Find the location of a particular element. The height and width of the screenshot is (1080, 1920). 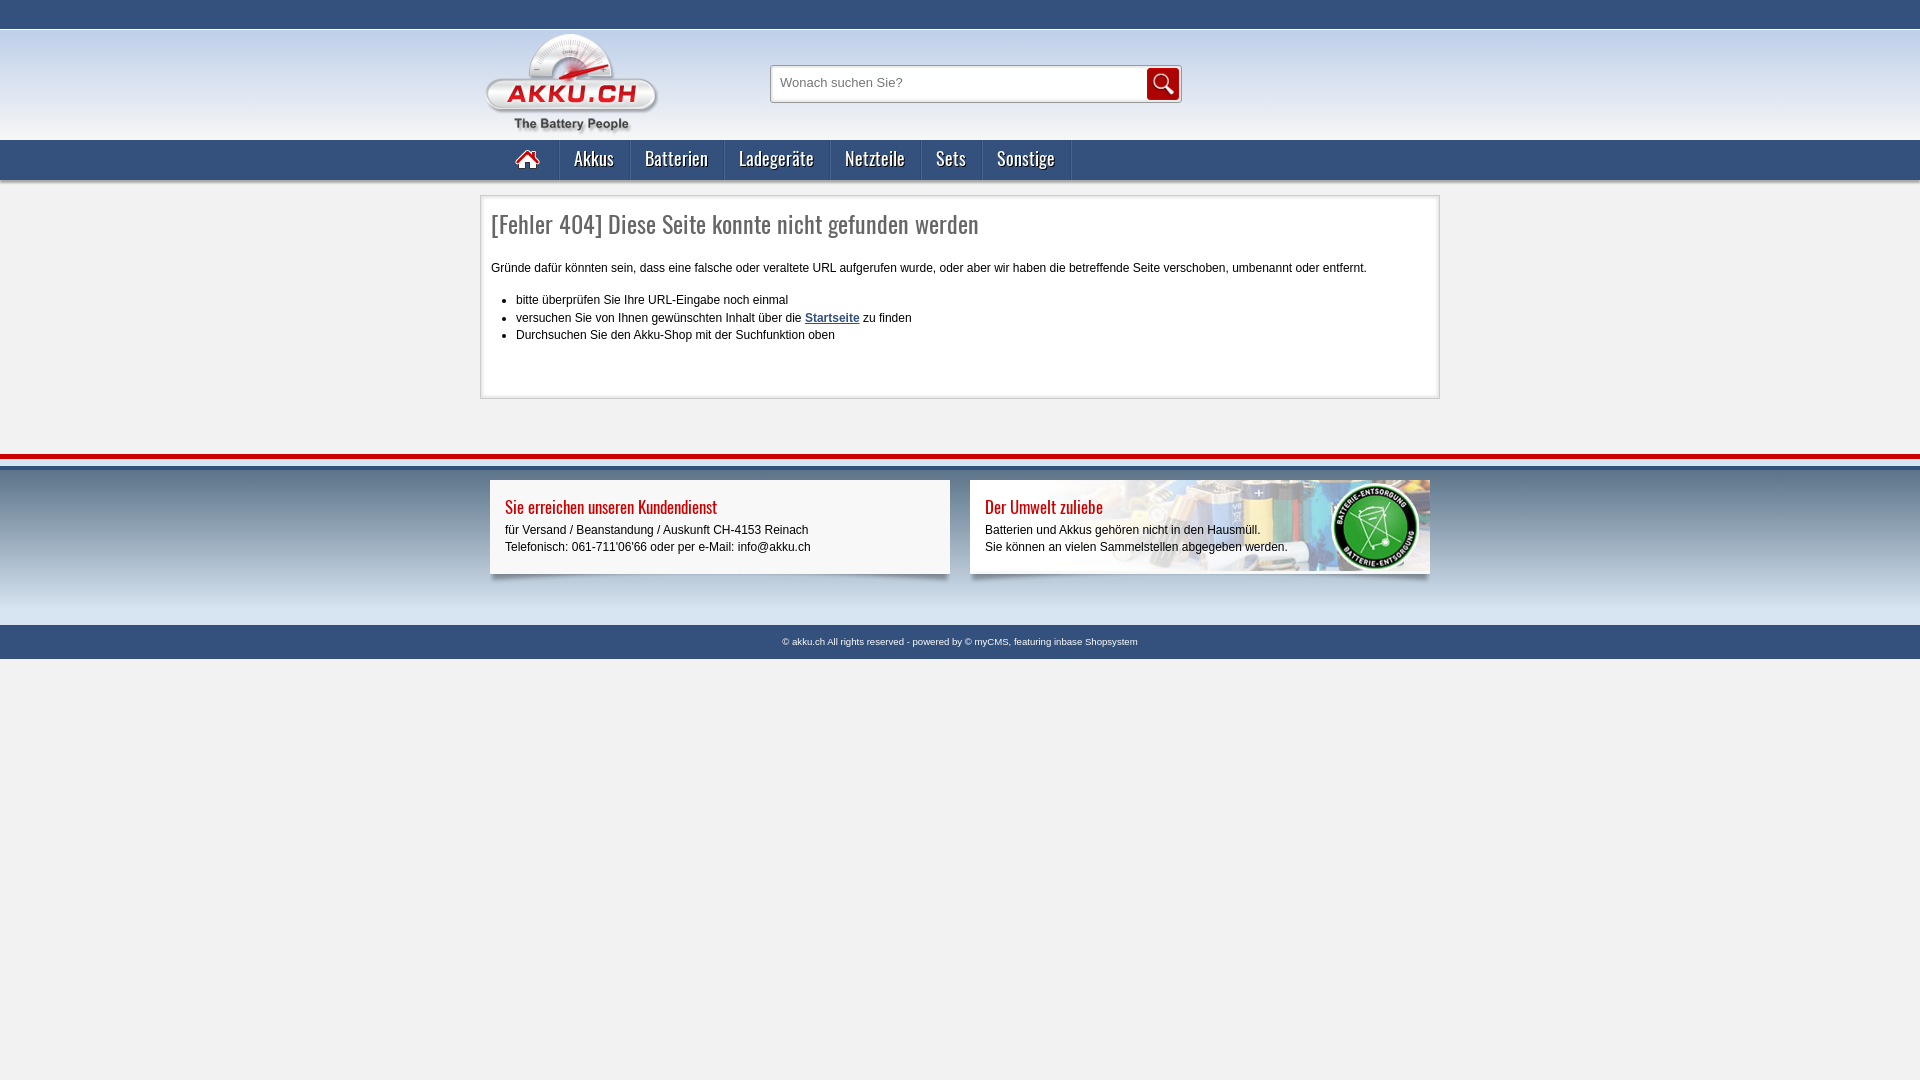

inbase Shopsystem is located at coordinates (1096, 642).